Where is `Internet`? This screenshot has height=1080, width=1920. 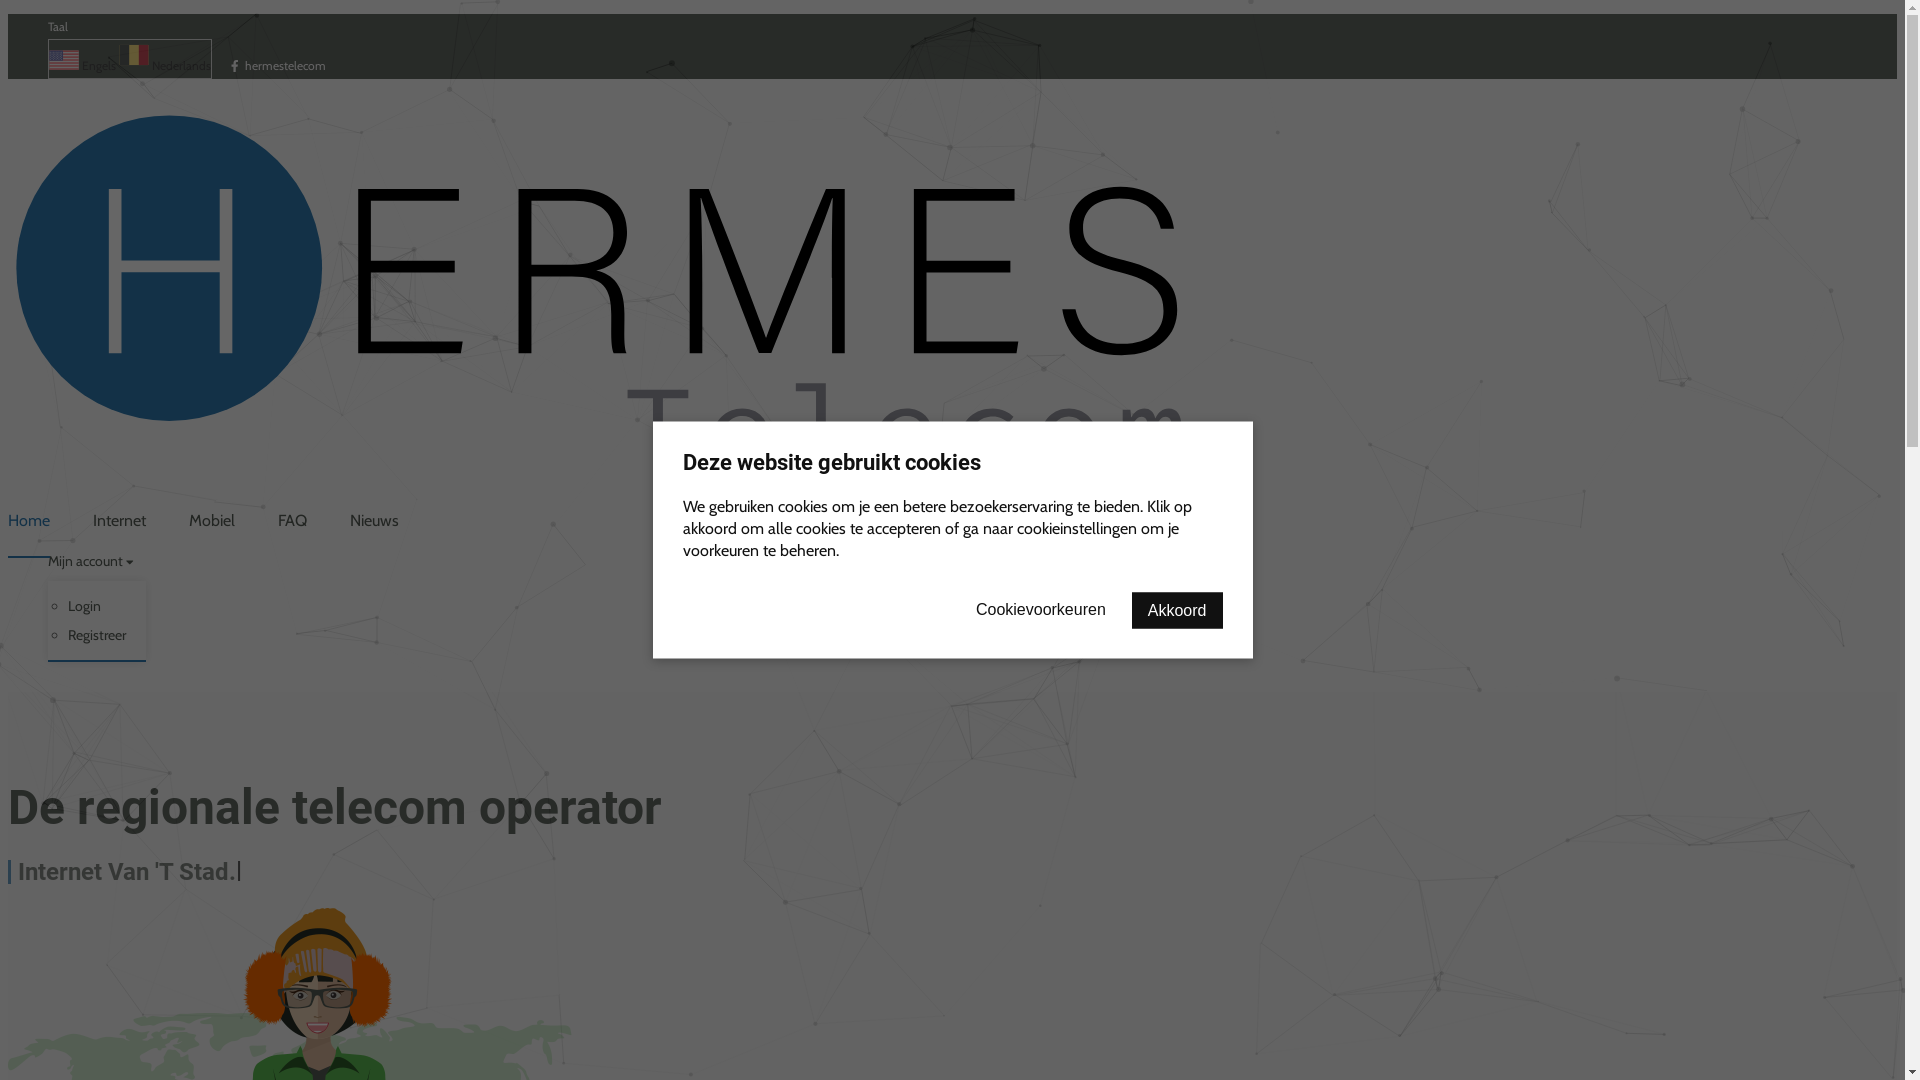 Internet is located at coordinates (120, 521).